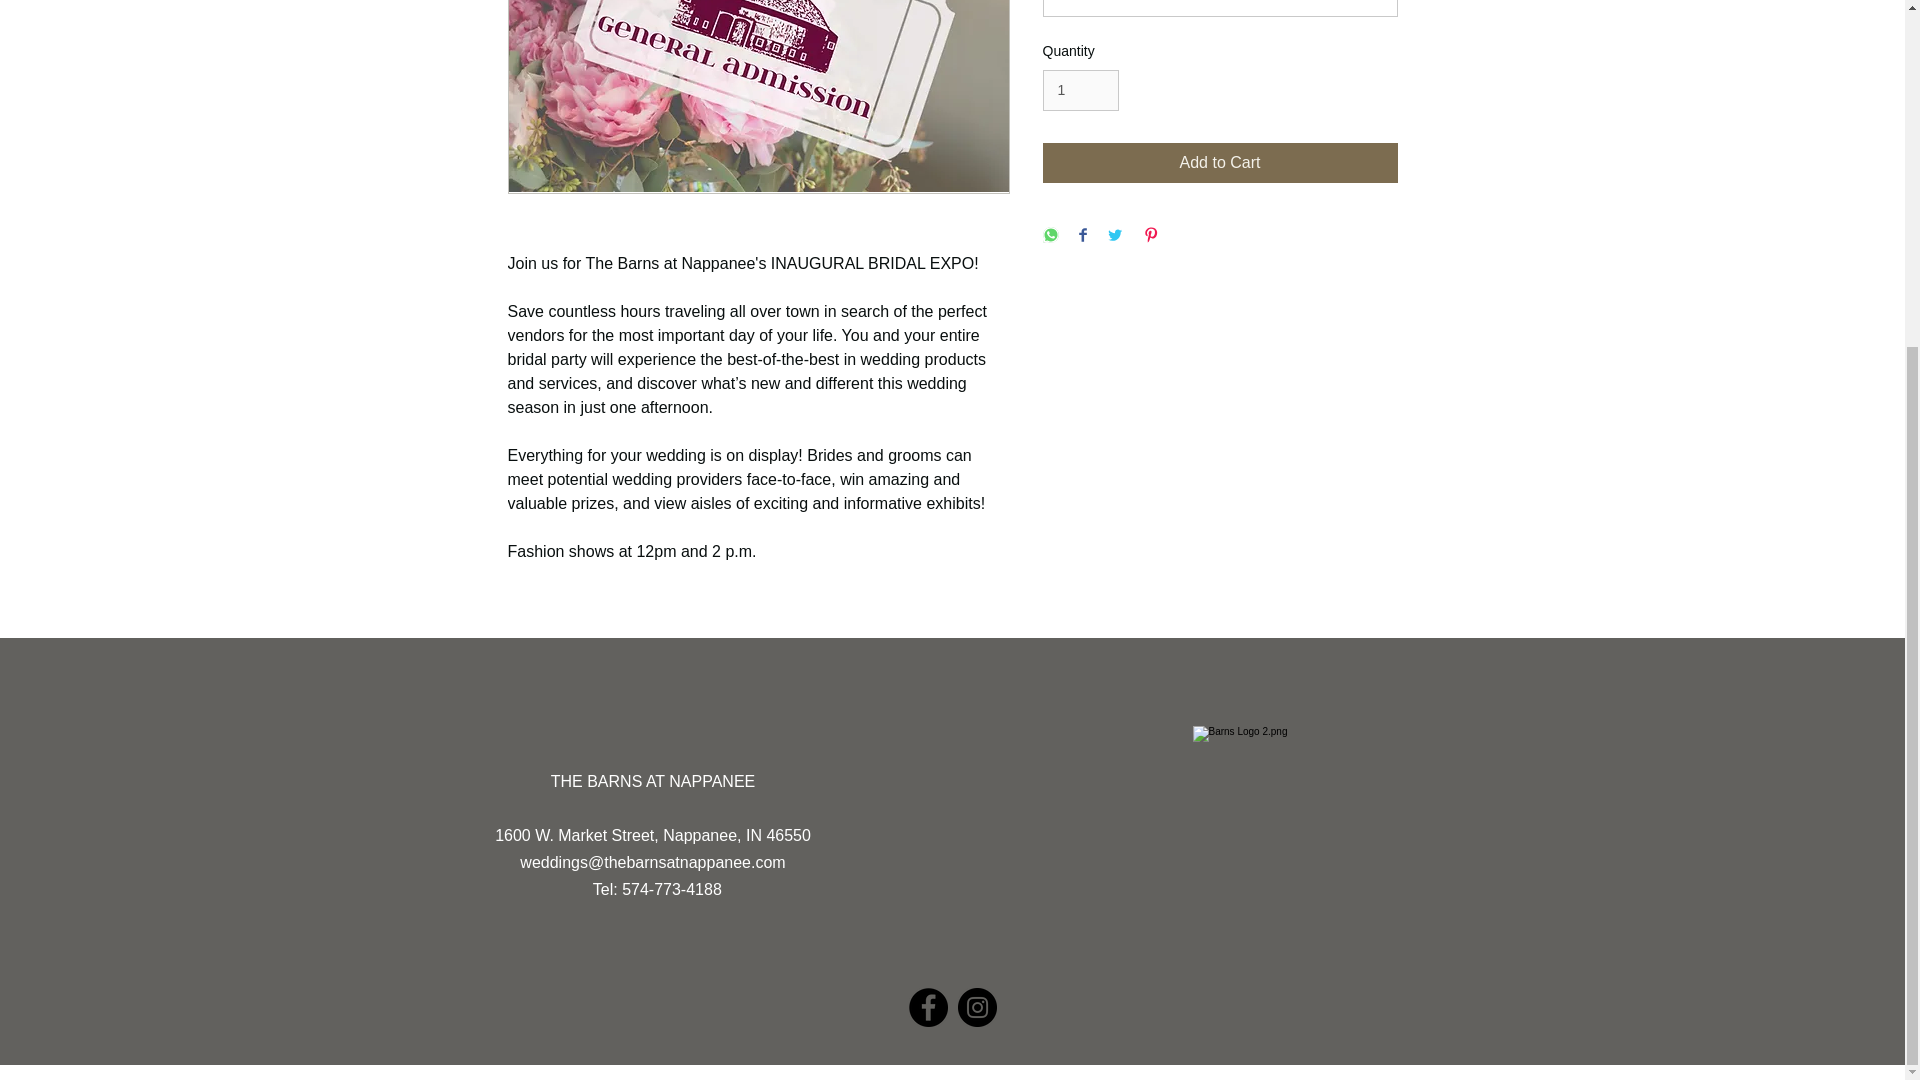  Describe the element at coordinates (1220, 162) in the screenshot. I see `Add to Cart` at that location.